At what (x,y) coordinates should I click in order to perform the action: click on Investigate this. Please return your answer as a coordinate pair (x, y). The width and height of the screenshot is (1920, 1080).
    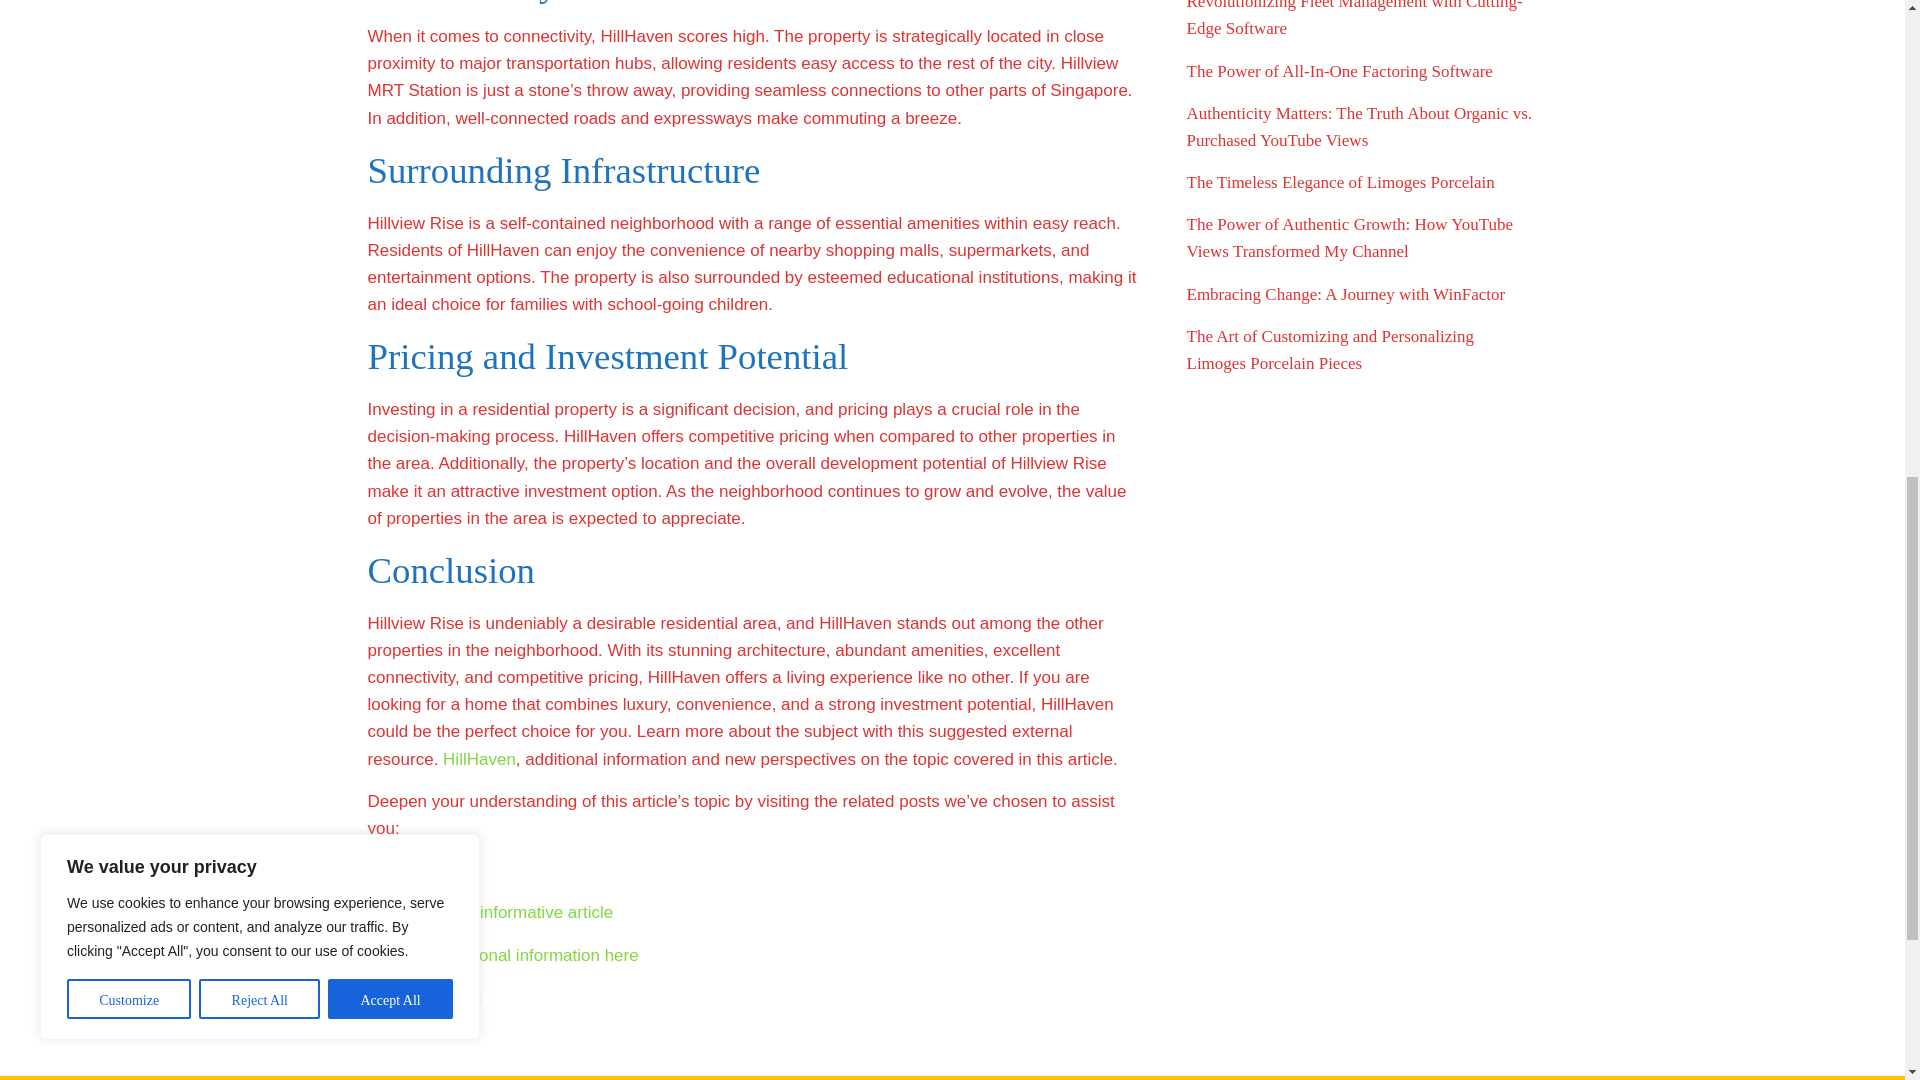
    Looking at the image, I should click on (424, 997).